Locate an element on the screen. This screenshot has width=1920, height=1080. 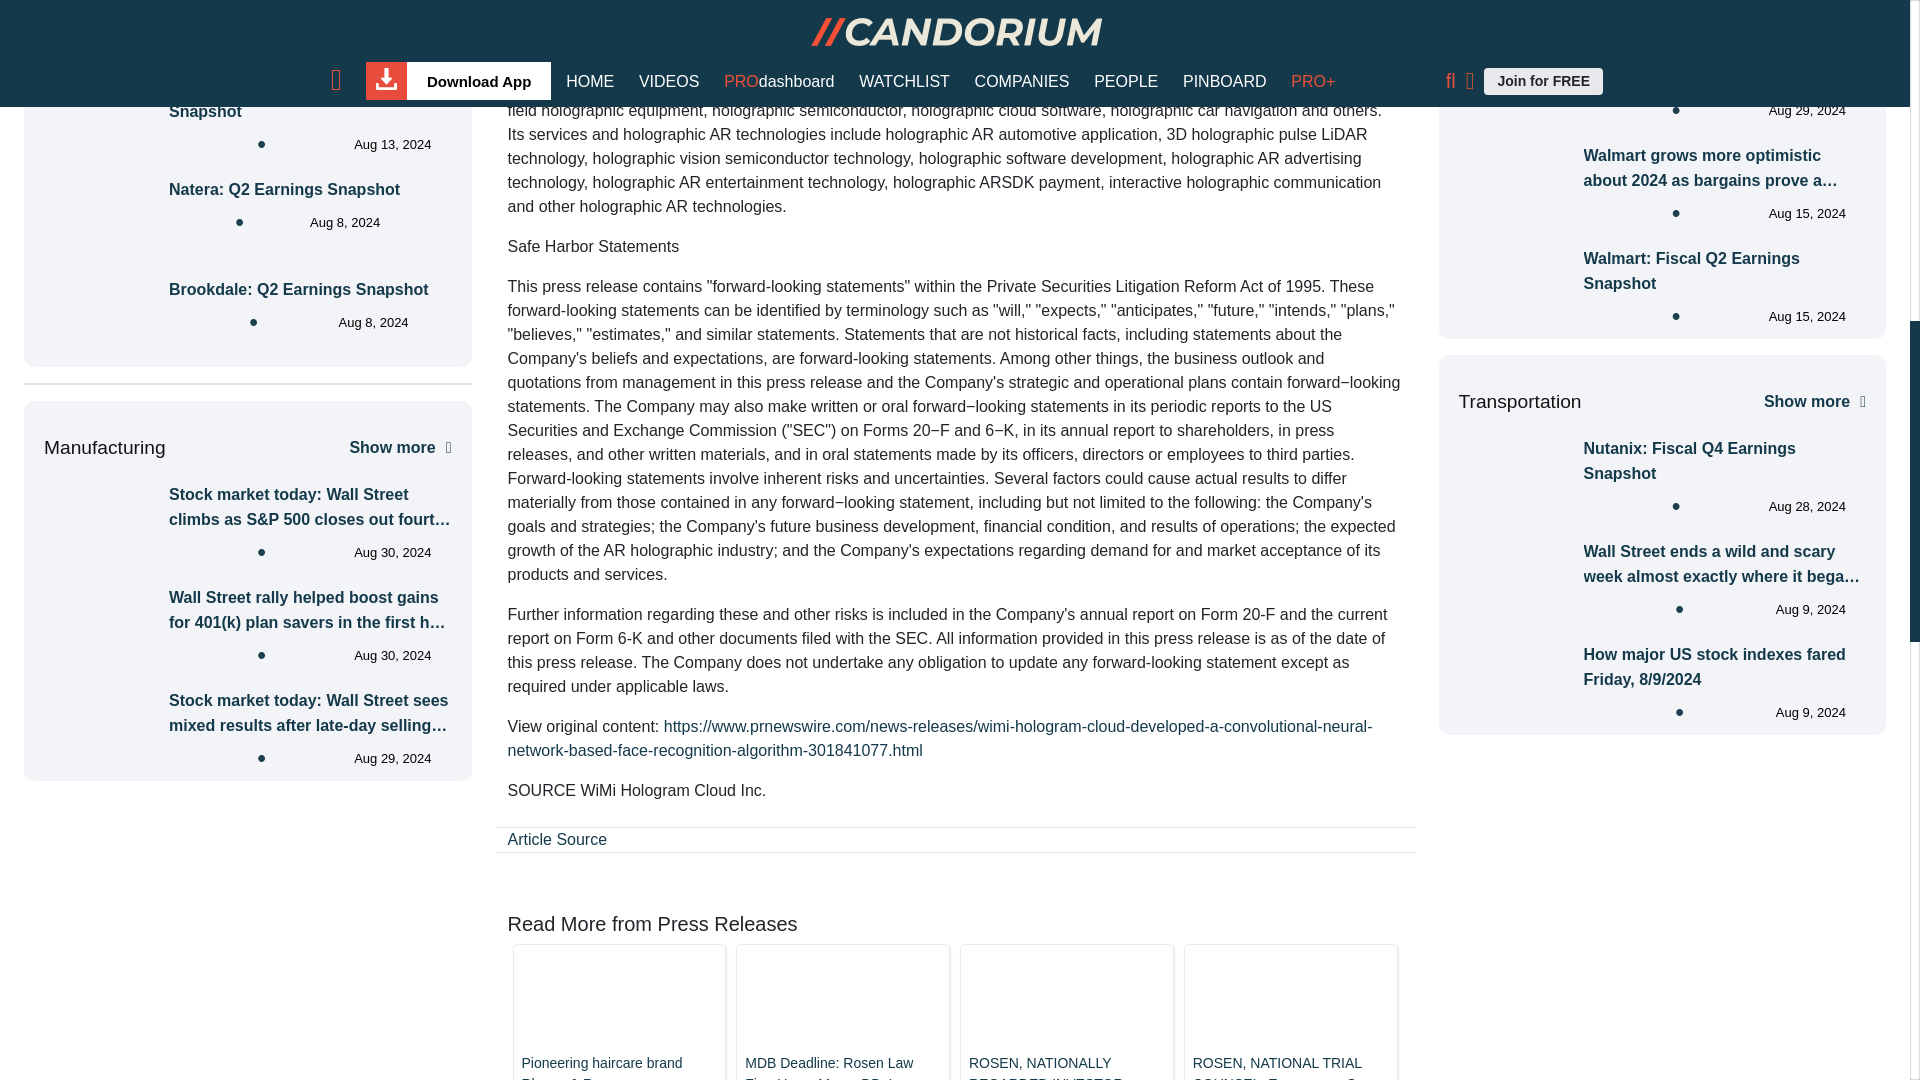
Article Source is located at coordinates (558, 838).